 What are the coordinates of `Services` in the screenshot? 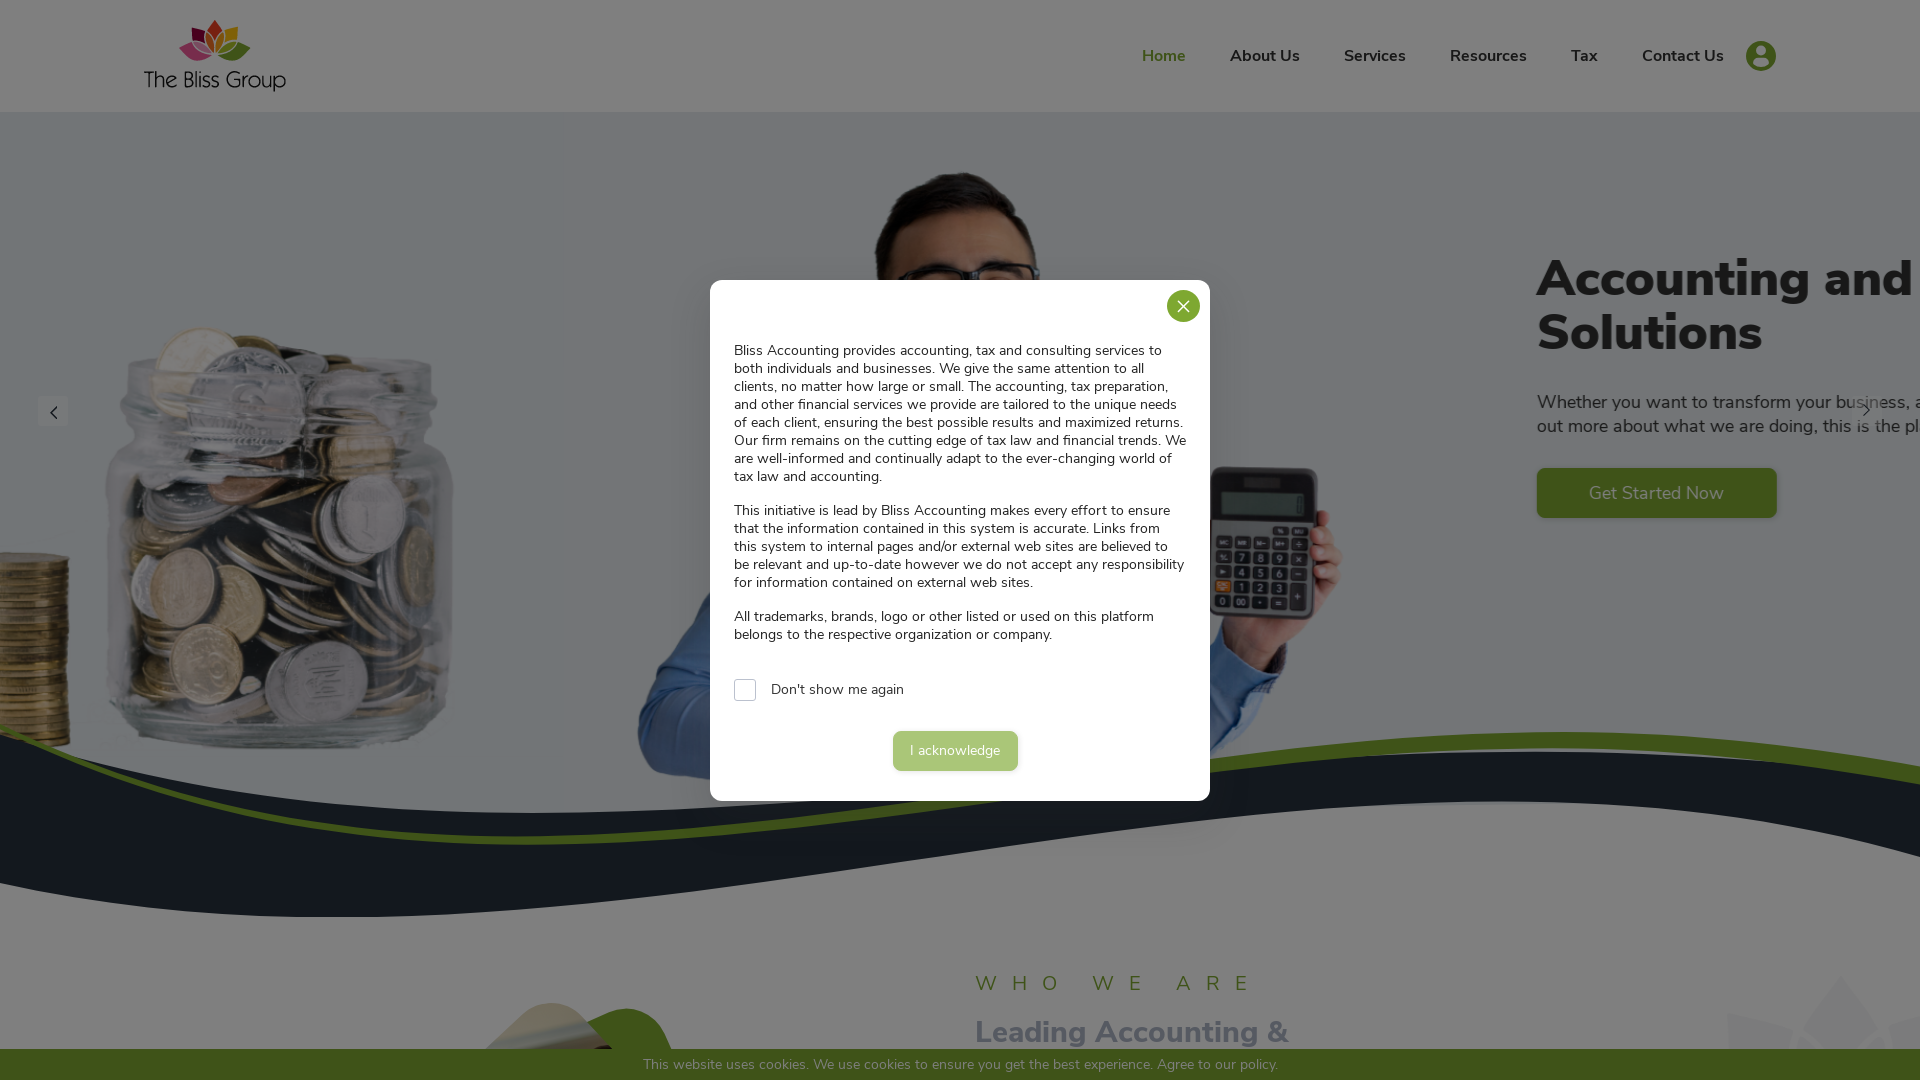 It's located at (1375, 56).